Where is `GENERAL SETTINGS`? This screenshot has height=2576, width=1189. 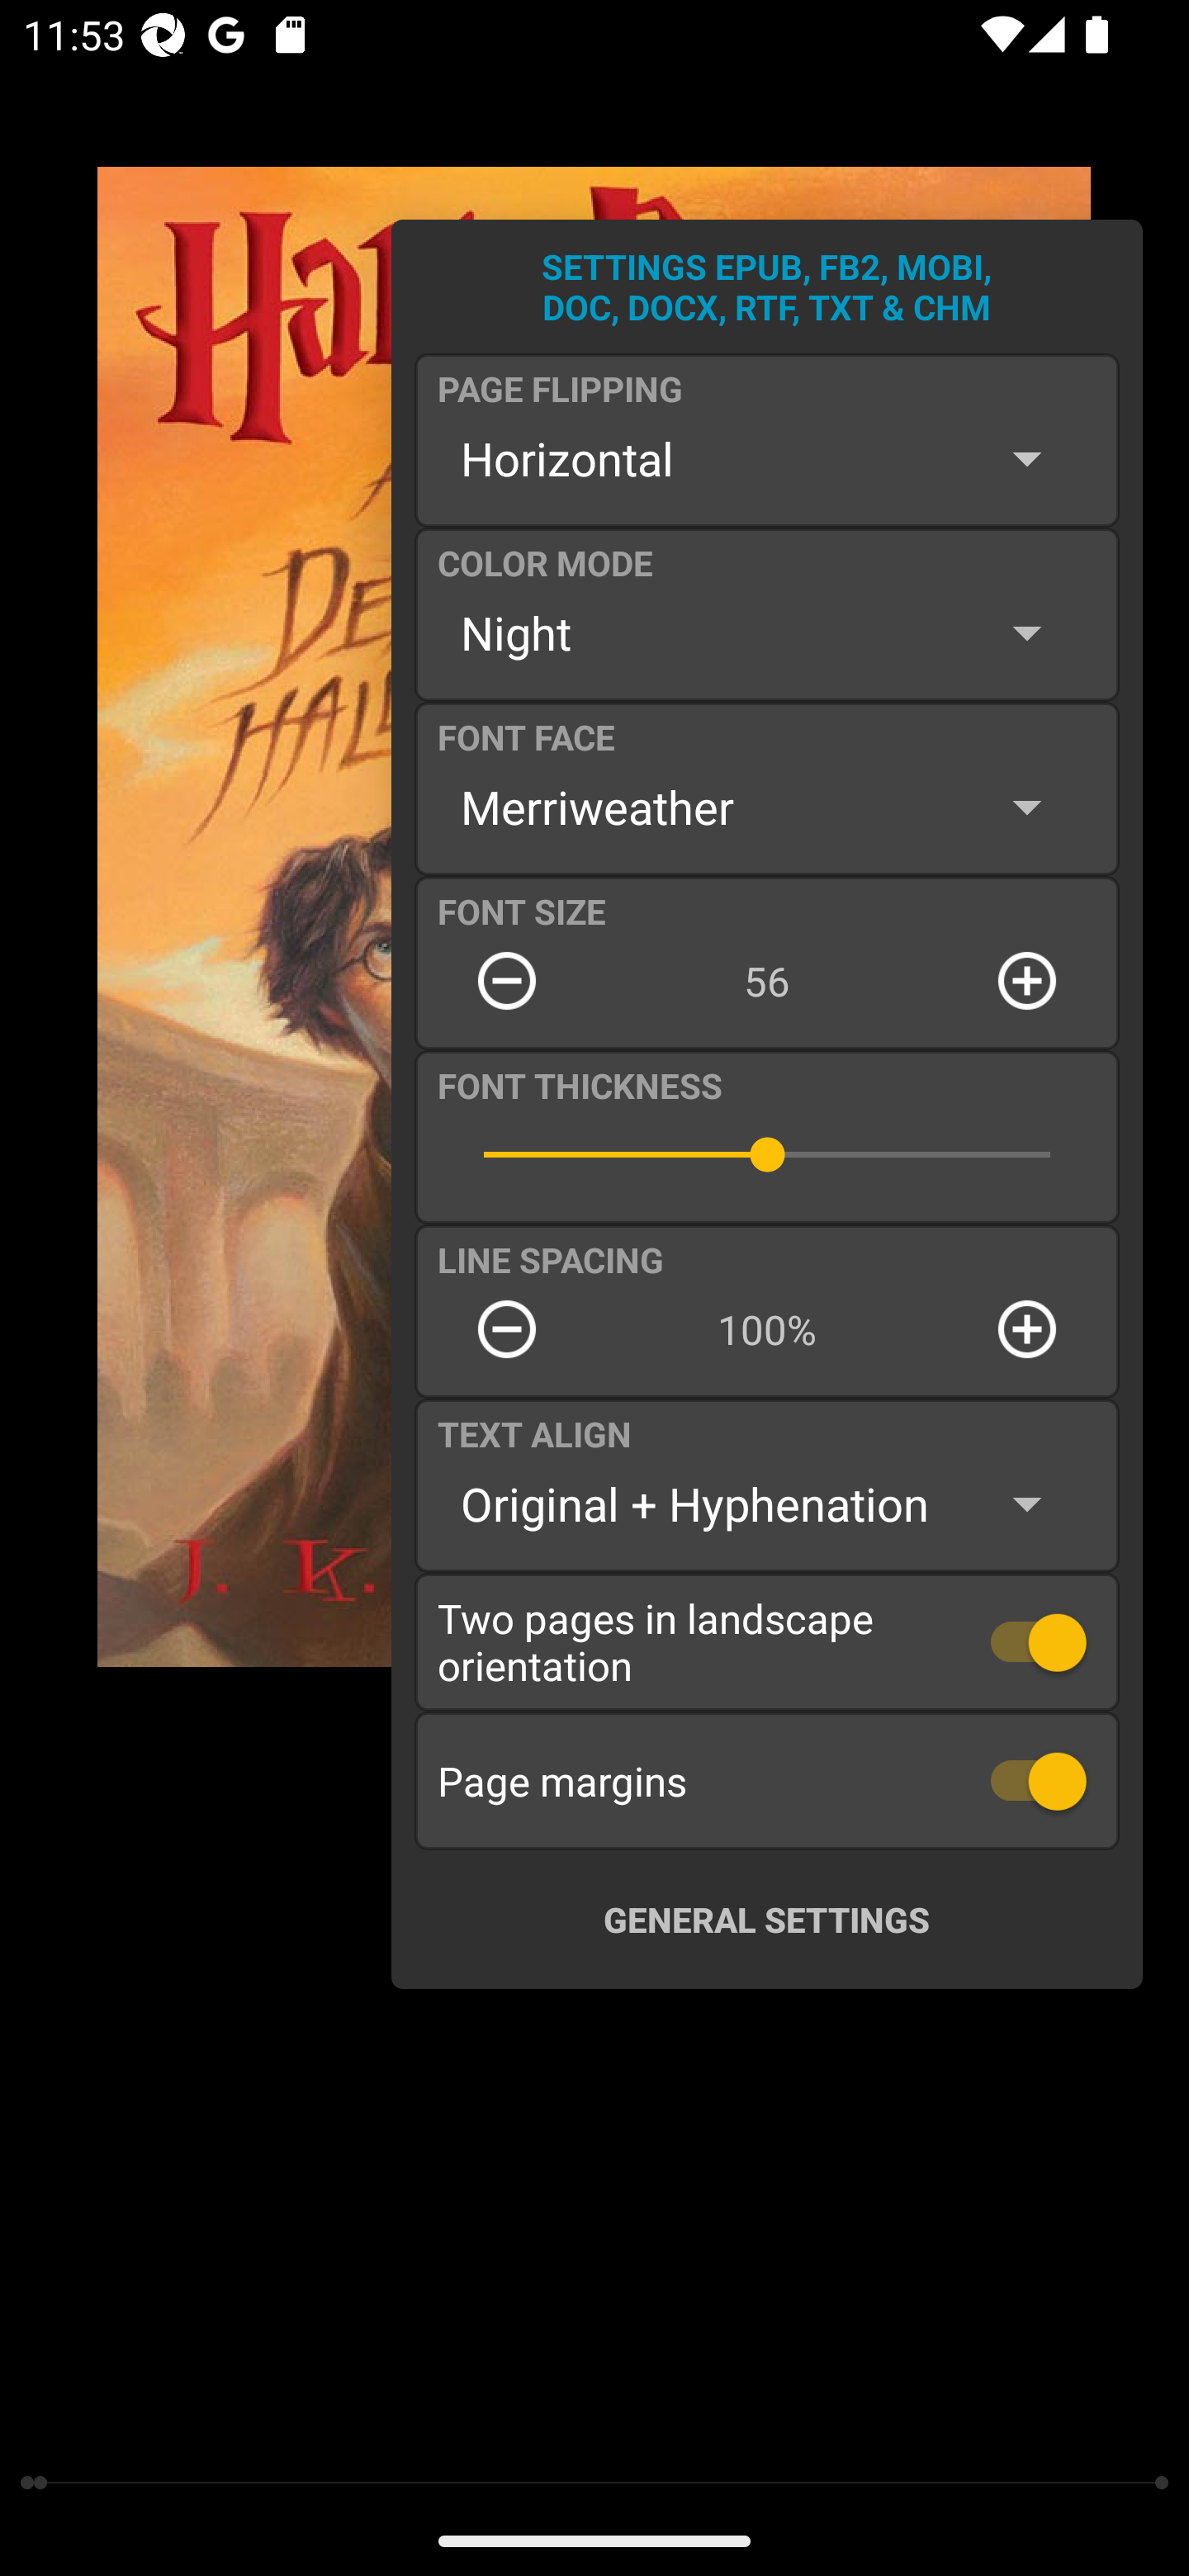 GENERAL SETTINGS is located at coordinates (766, 1919).